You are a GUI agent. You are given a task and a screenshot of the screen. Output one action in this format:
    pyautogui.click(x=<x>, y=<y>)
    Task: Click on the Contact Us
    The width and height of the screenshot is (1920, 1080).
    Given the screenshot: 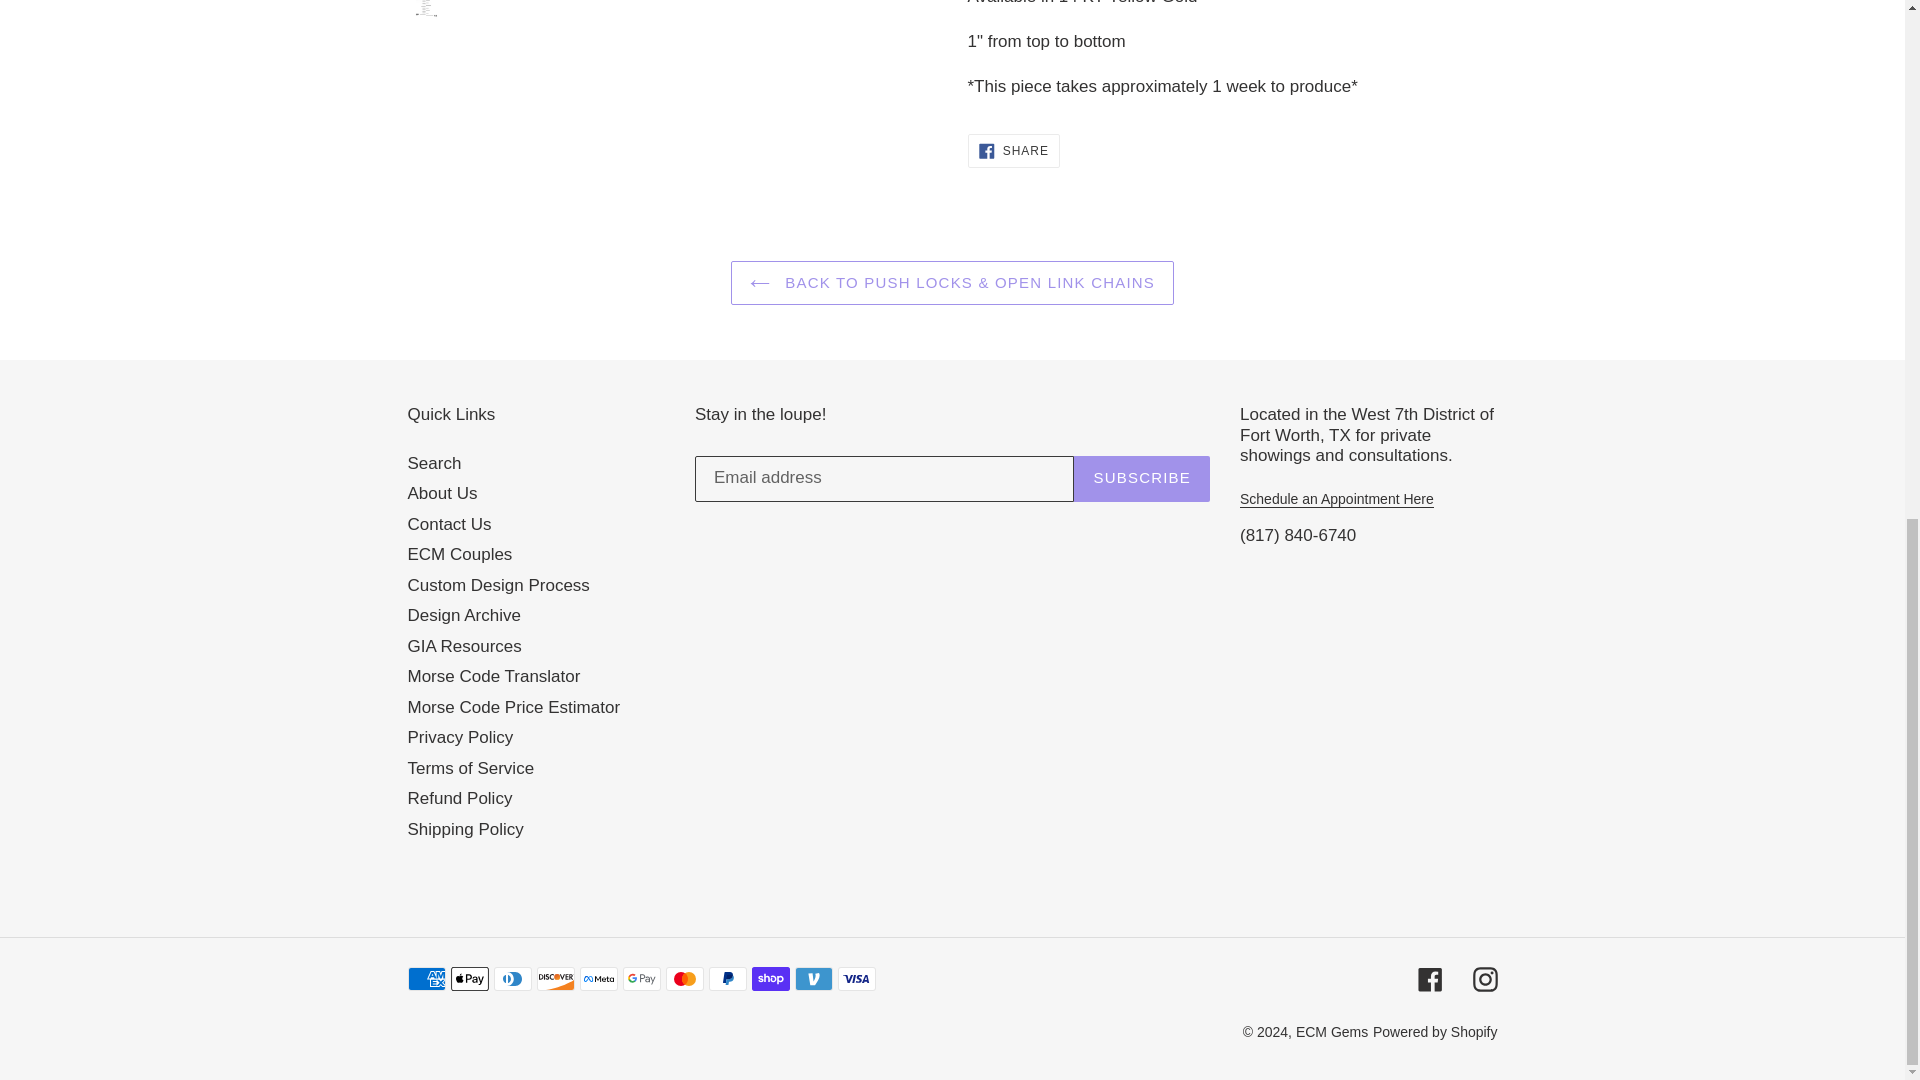 What is the action you would take?
    pyautogui.click(x=434, y=463)
    